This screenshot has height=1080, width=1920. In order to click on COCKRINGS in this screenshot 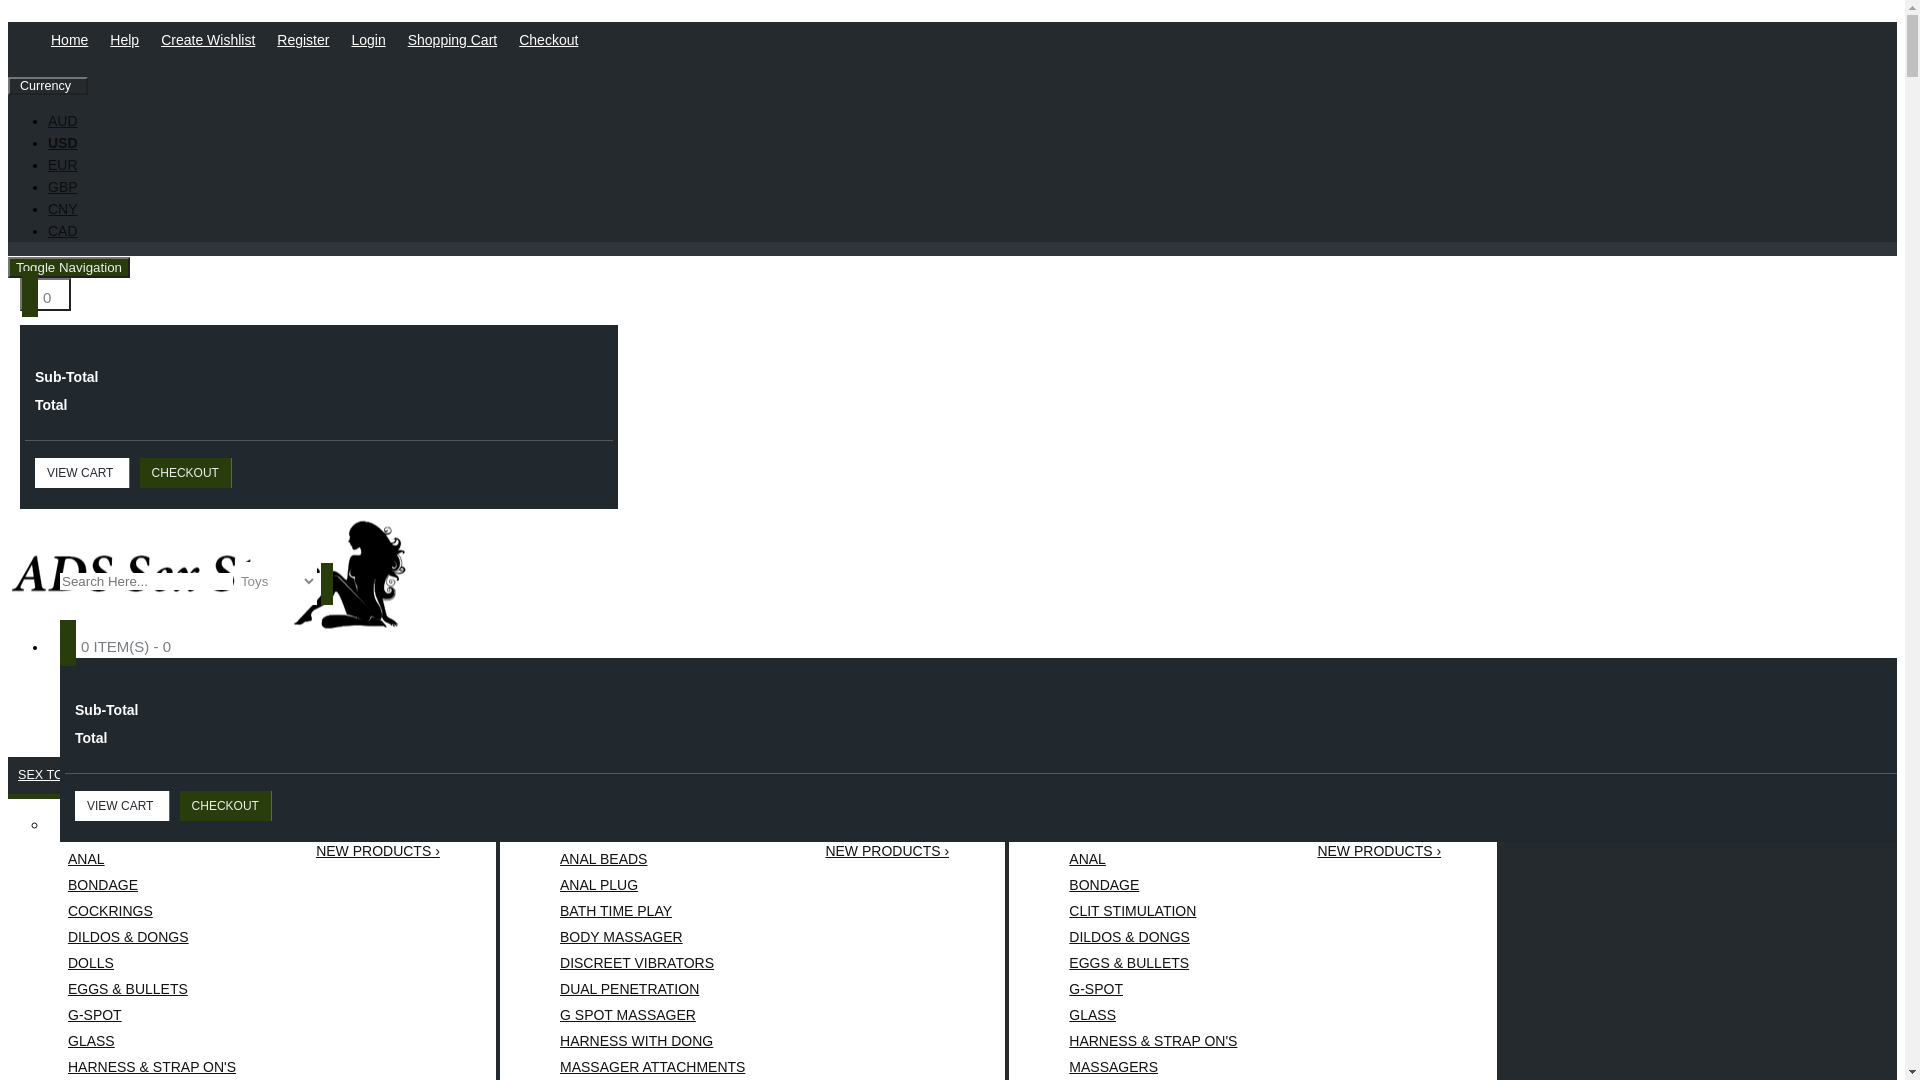, I will do `click(152, 911)`.